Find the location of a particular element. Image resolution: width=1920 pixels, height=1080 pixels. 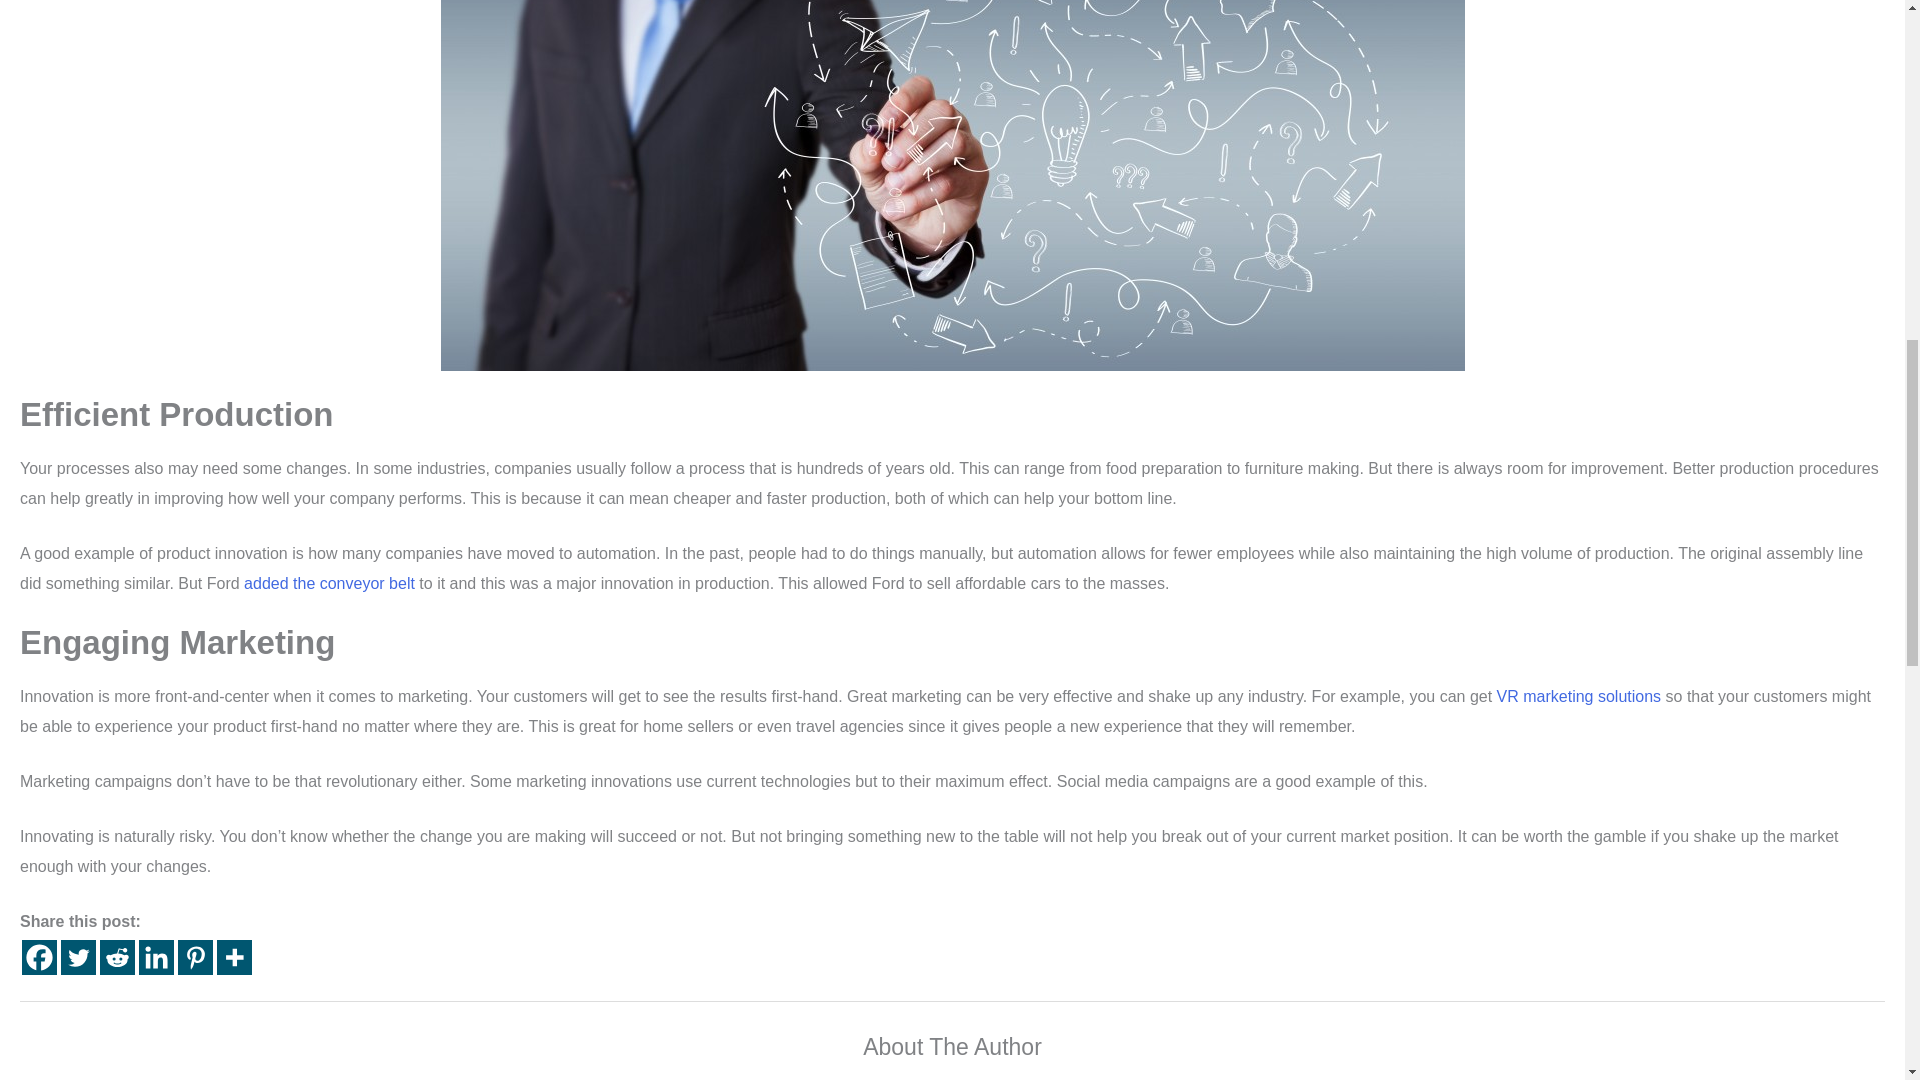

Linkedin is located at coordinates (156, 957).